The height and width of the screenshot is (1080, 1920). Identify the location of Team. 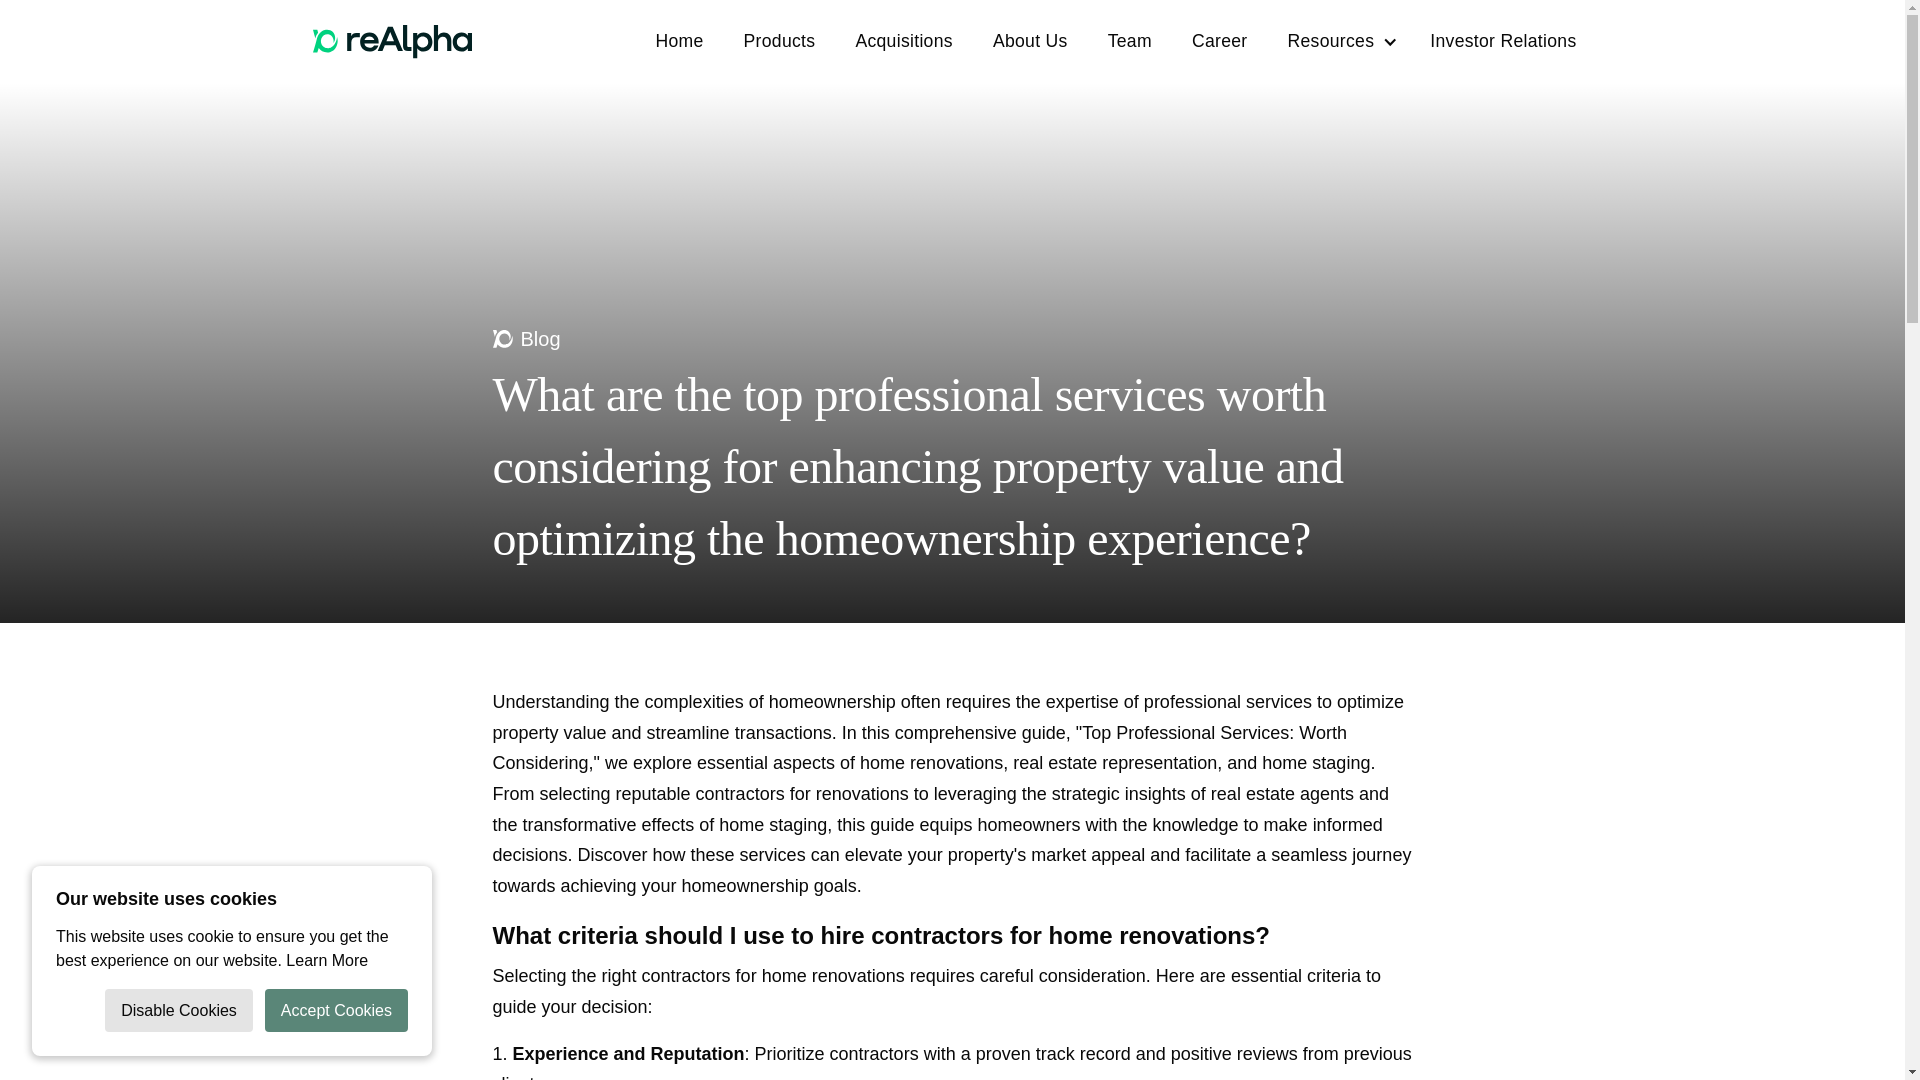
(1130, 41).